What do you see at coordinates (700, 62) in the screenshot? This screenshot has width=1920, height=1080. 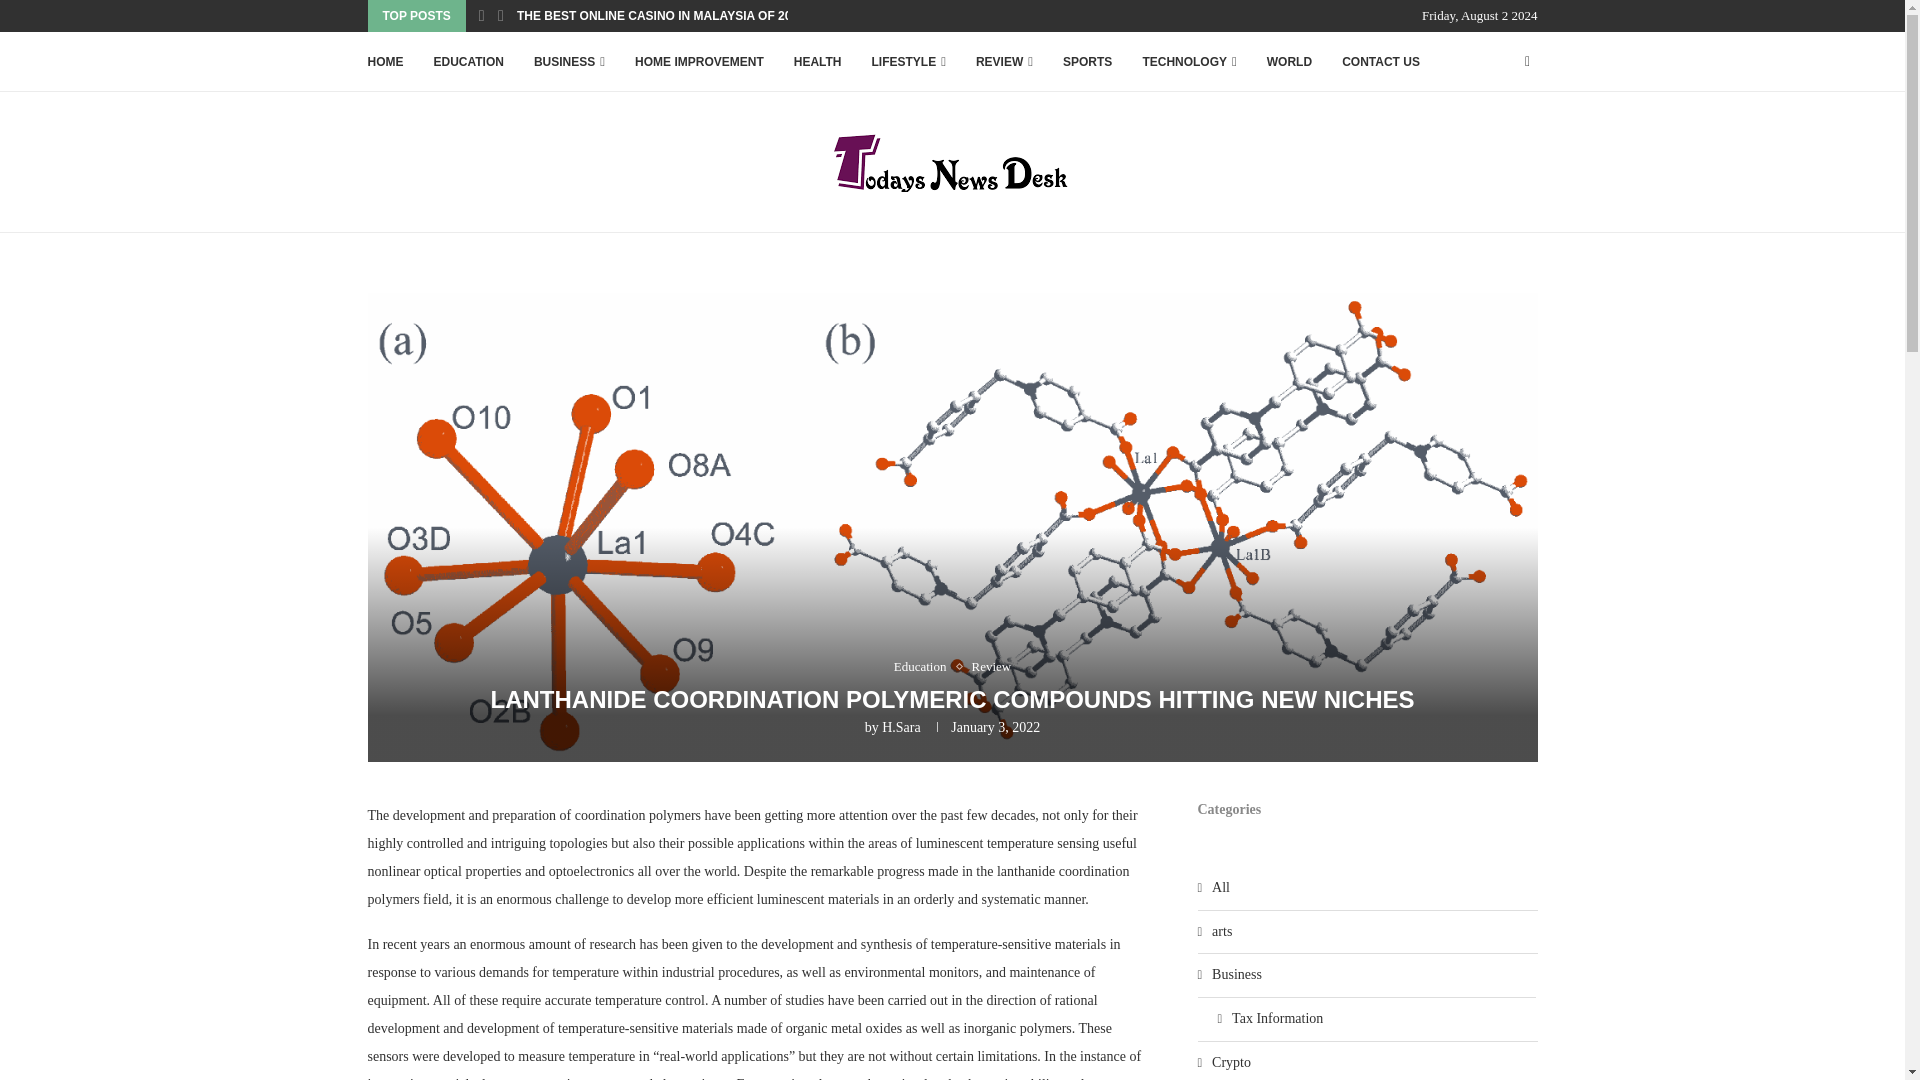 I see `HOME IMPROVEMENT` at bounding box center [700, 62].